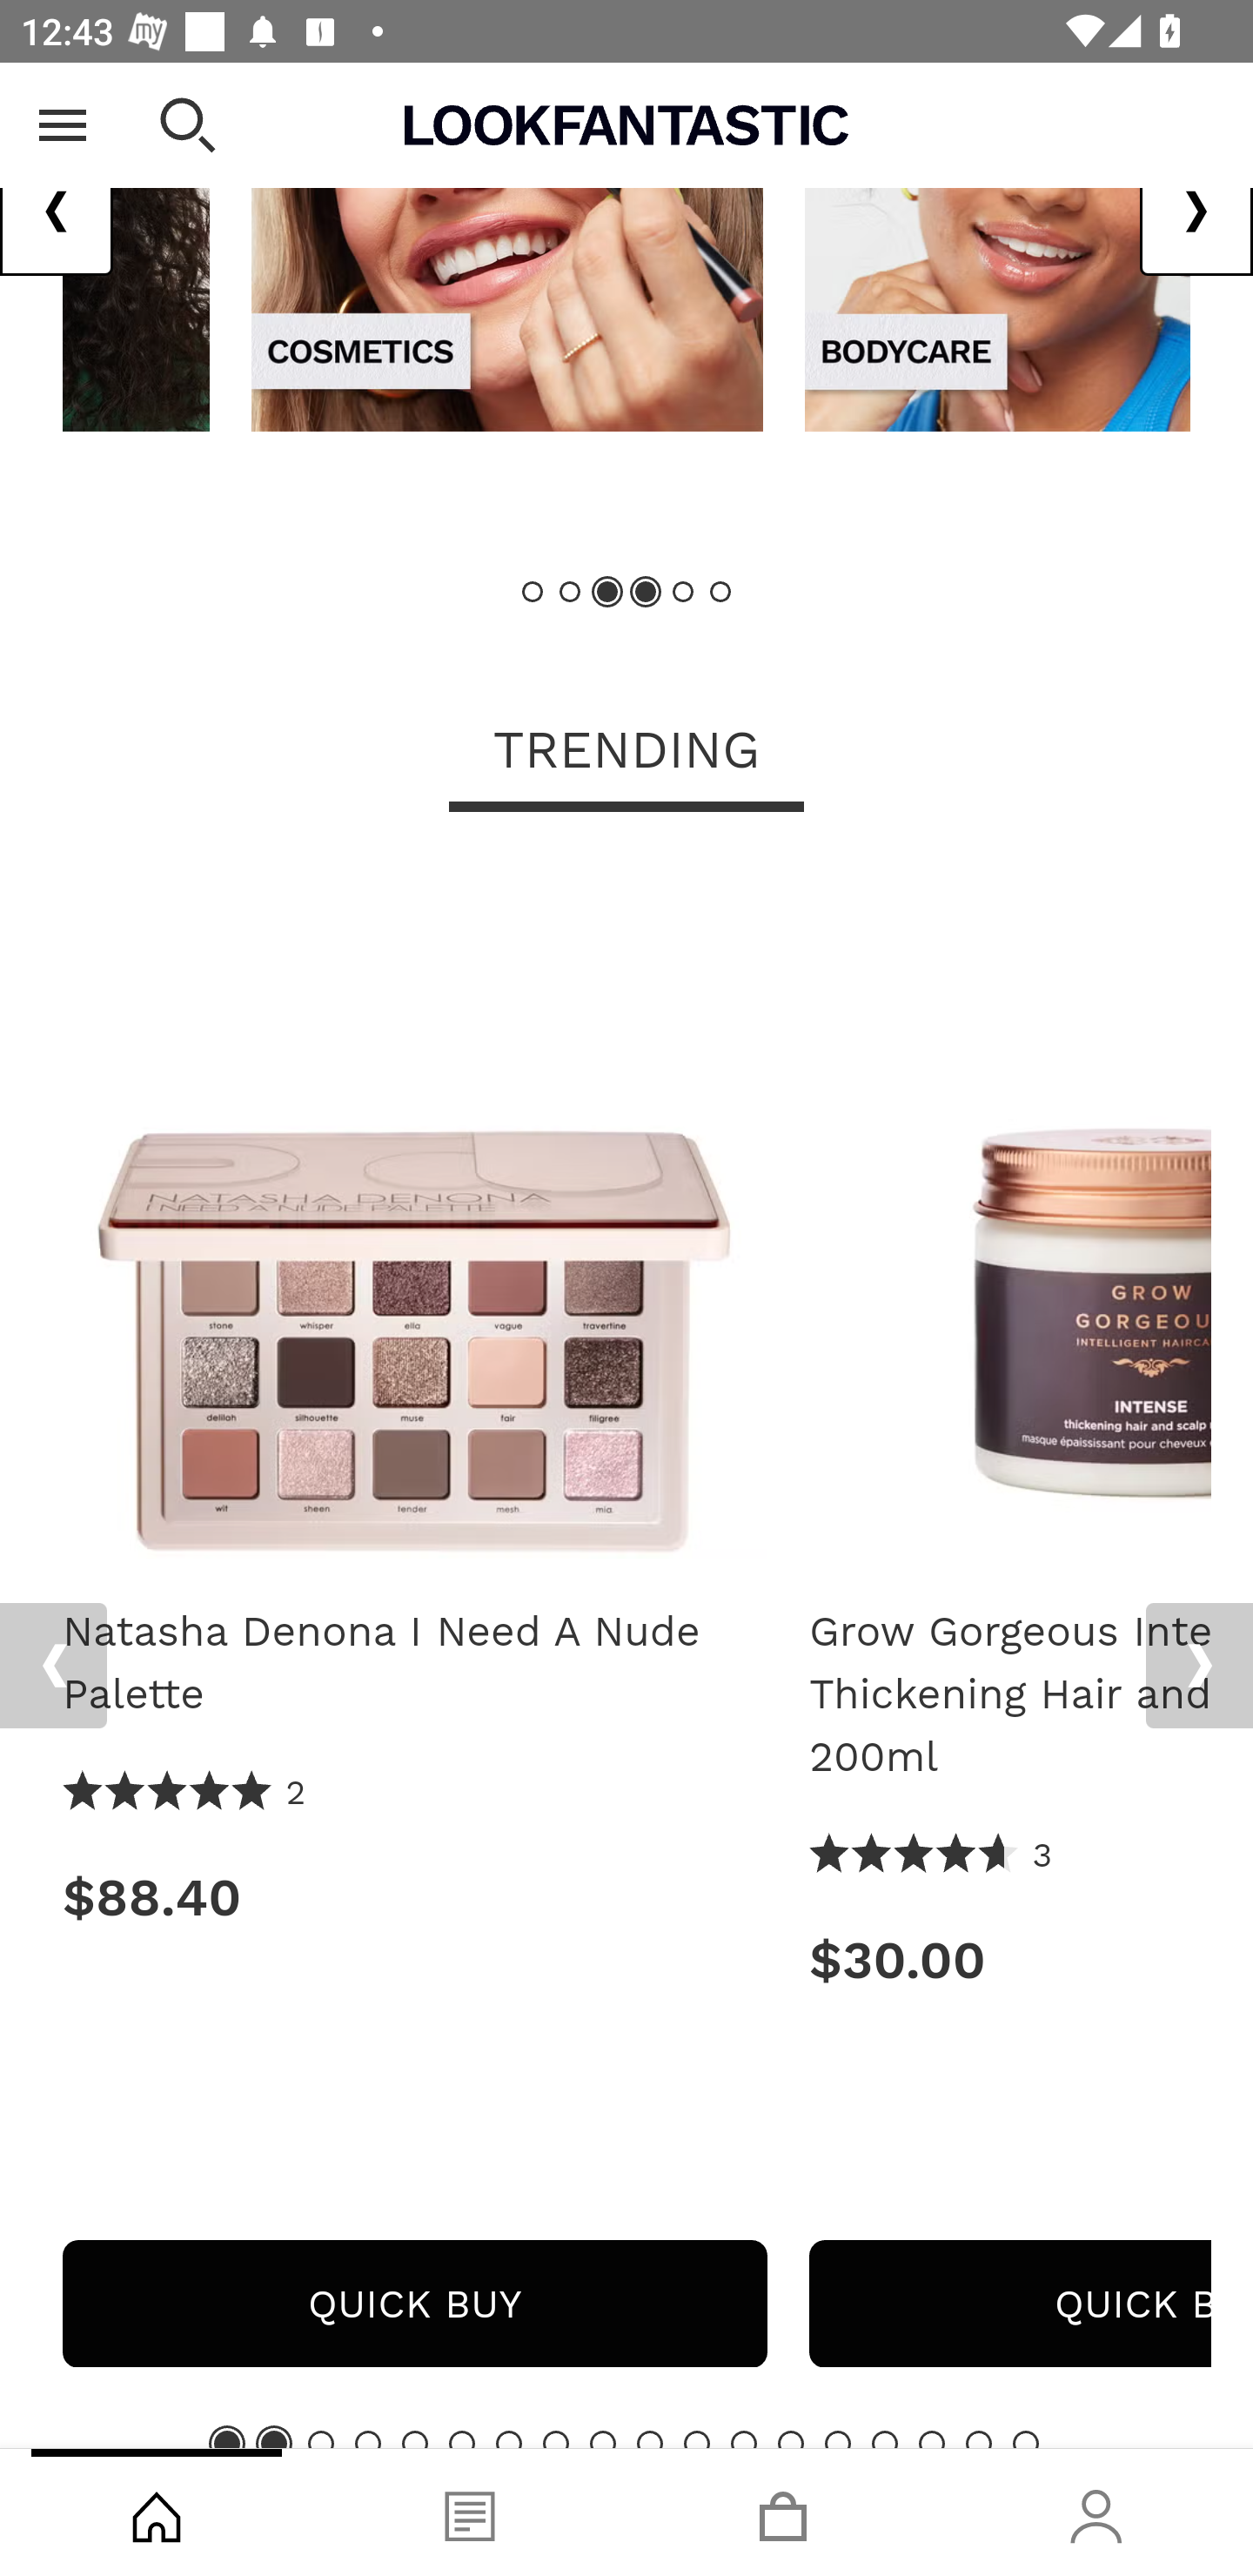  What do you see at coordinates (649, 2440) in the screenshot?
I see `Slide 10` at bounding box center [649, 2440].